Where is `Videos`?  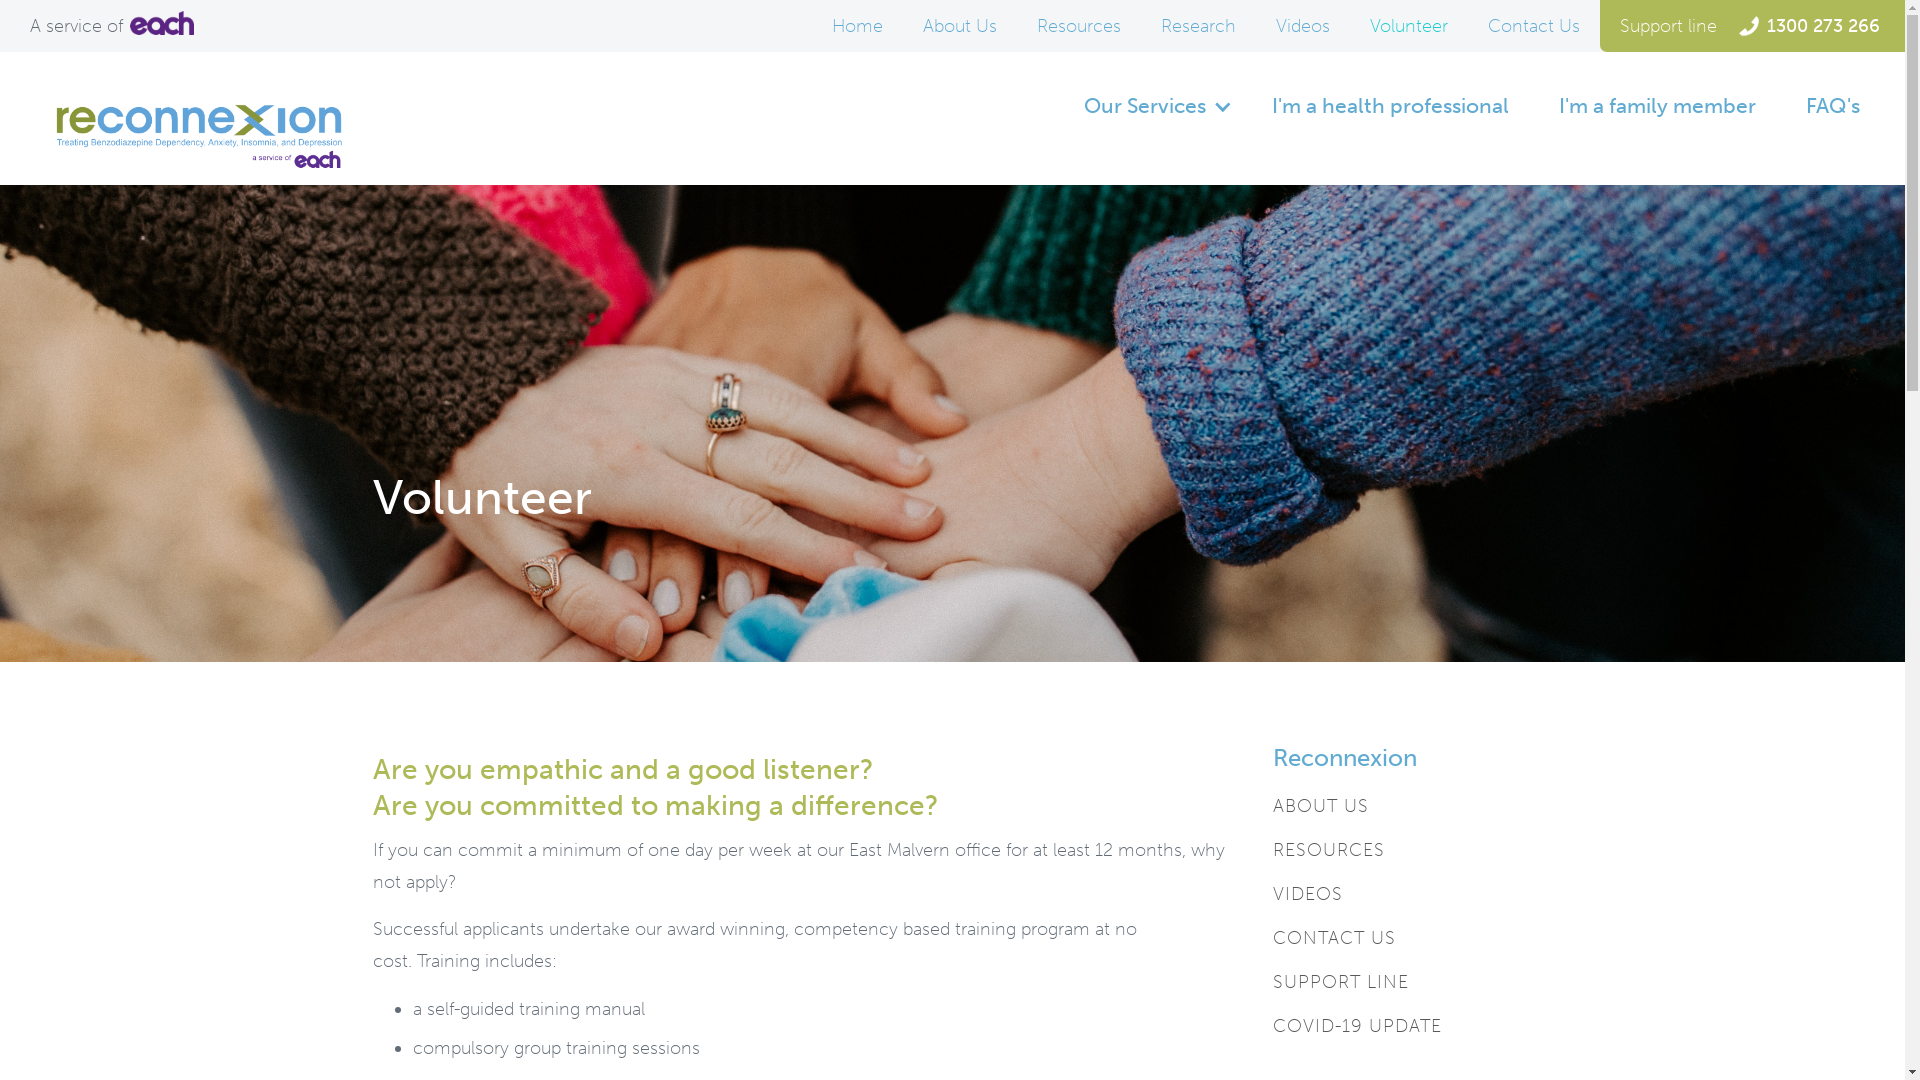
Videos is located at coordinates (1303, 26).